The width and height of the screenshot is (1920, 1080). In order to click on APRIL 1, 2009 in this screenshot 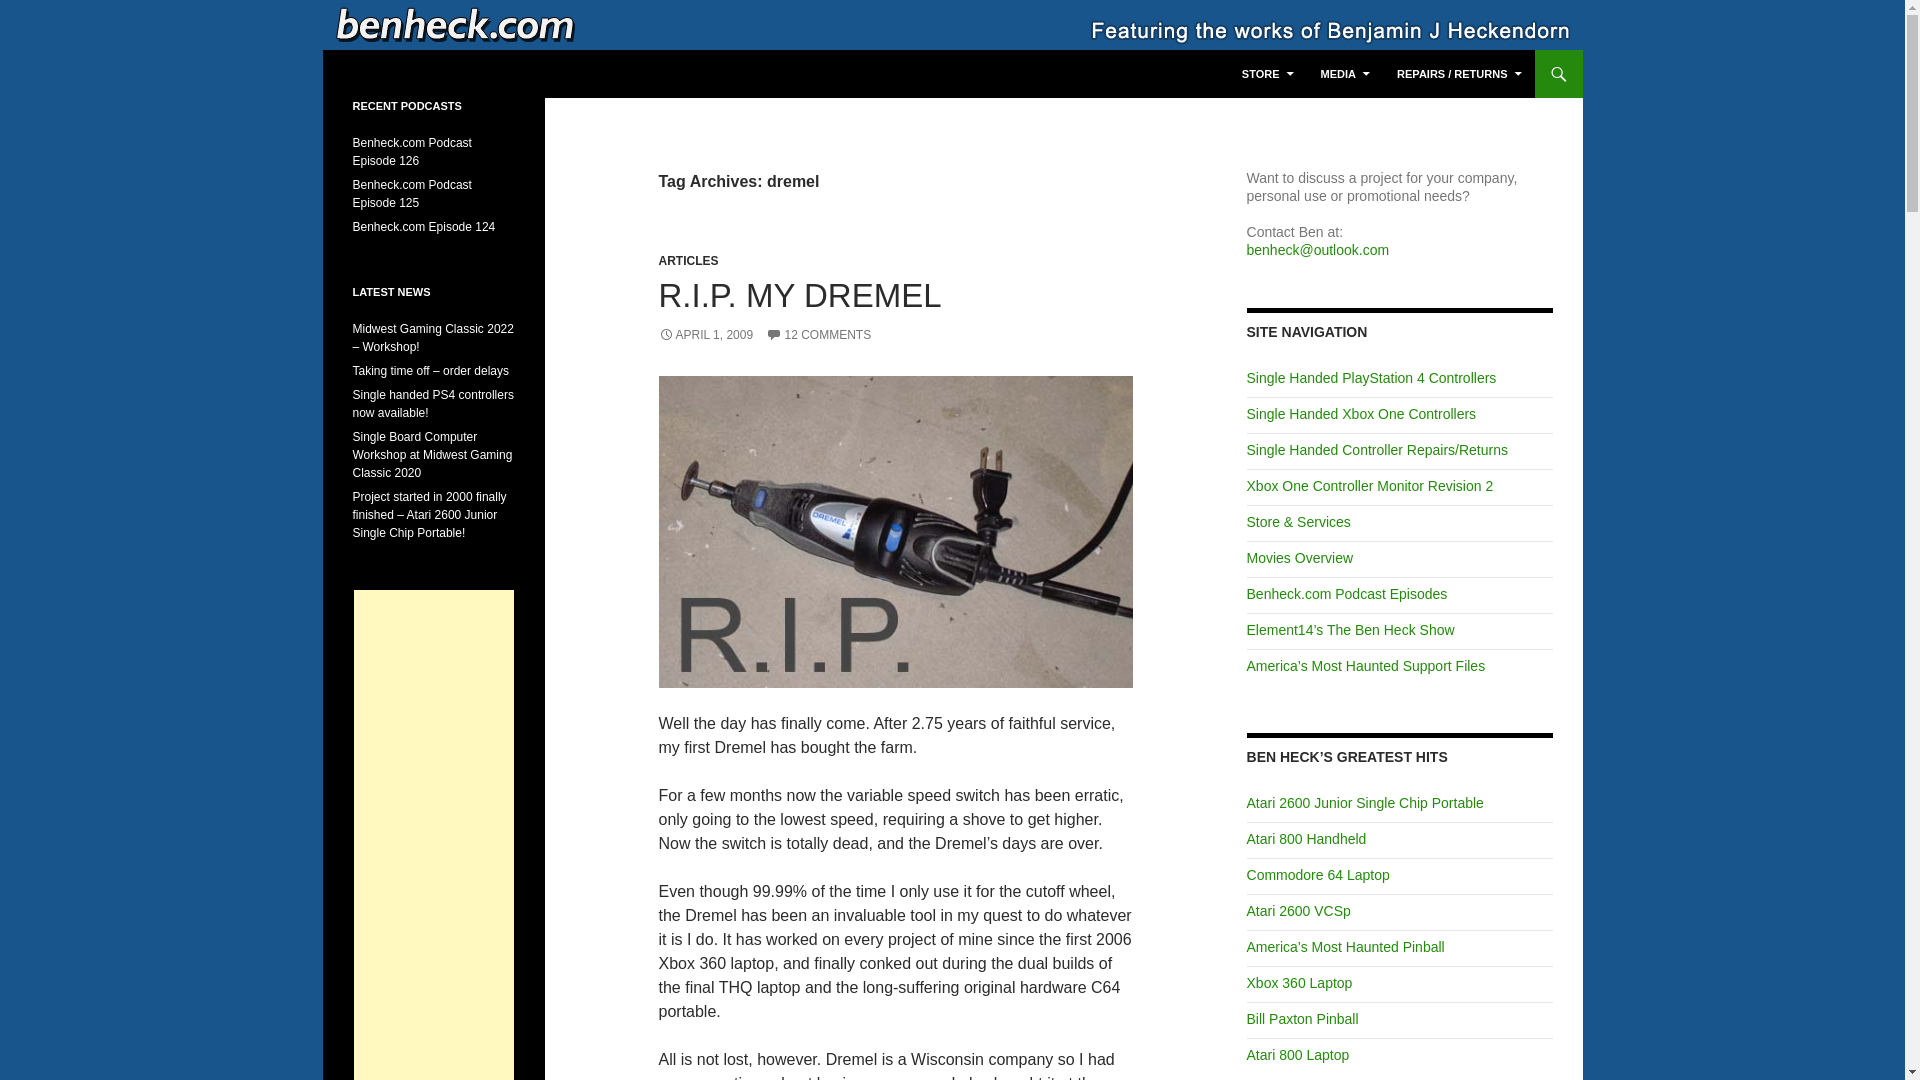, I will do `click(705, 335)`.